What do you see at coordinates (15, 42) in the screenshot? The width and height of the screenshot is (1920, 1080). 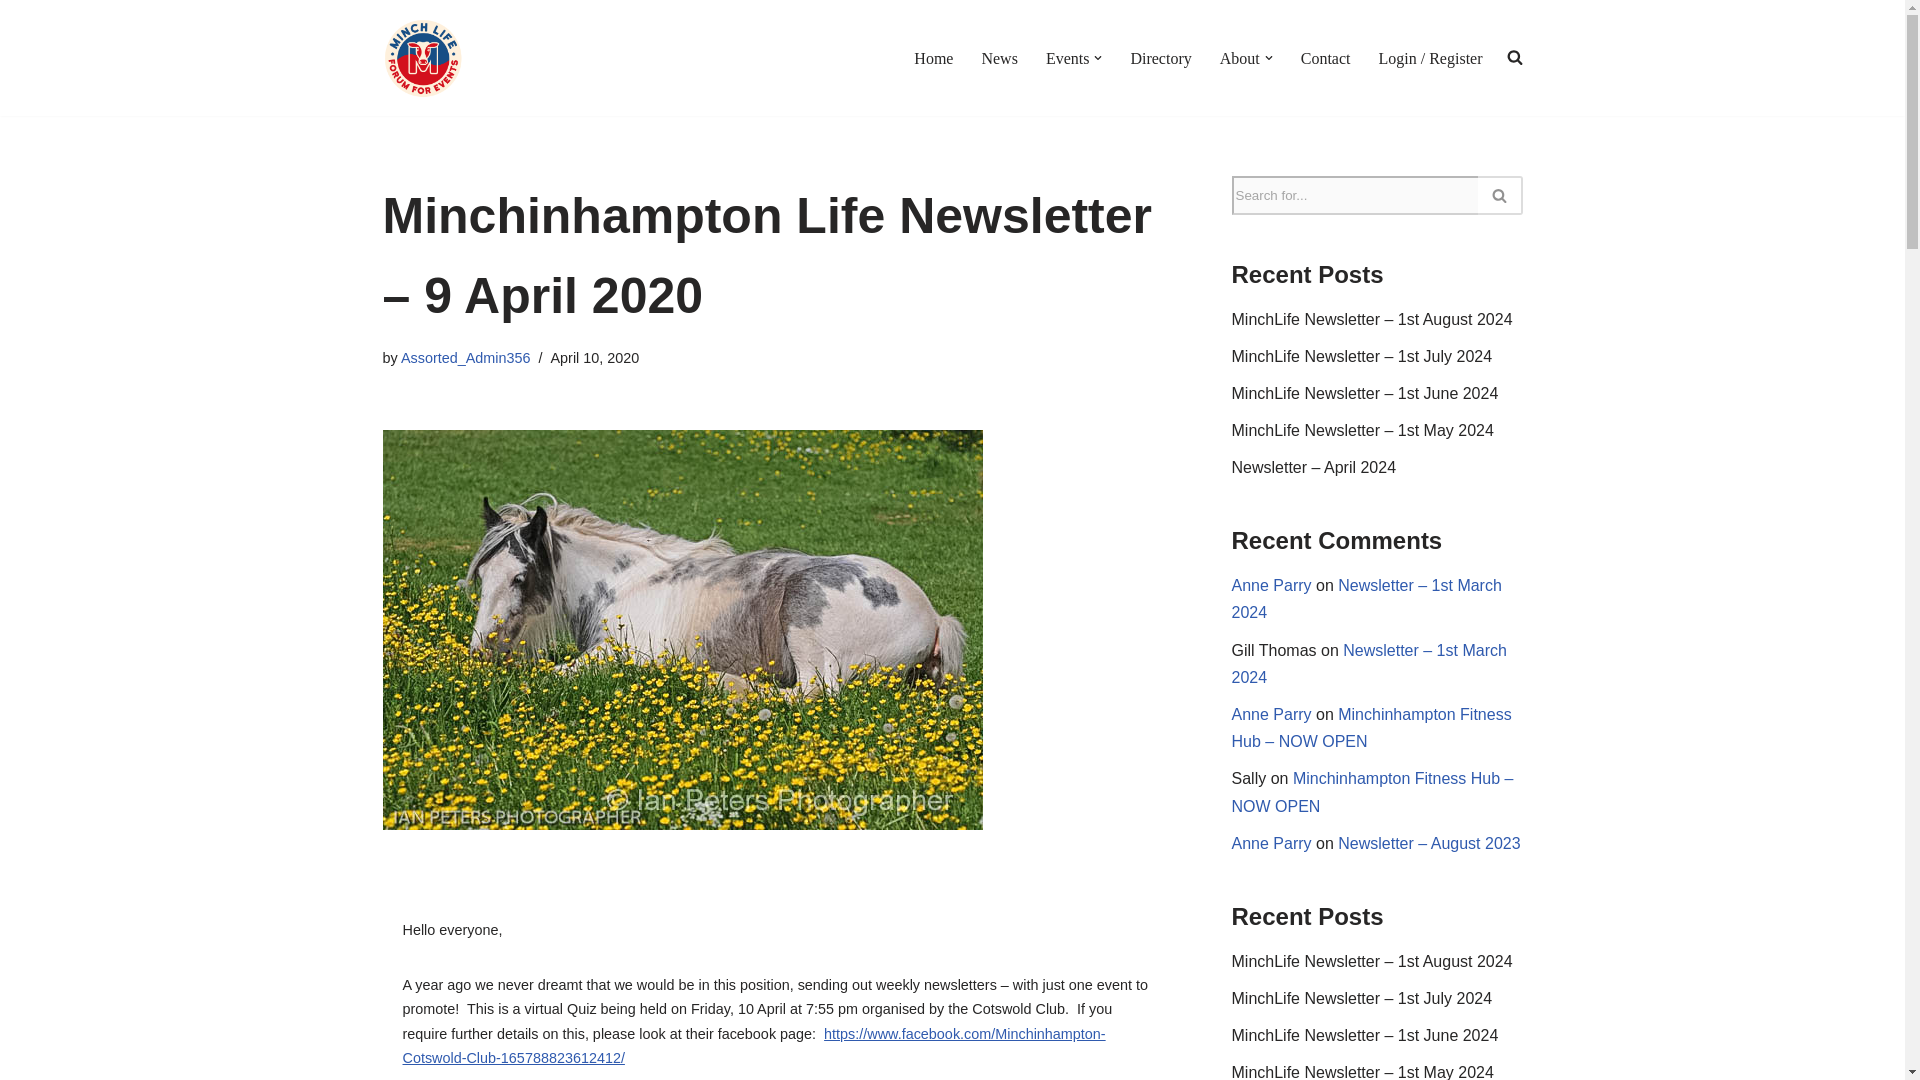 I see `Skip to content` at bounding box center [15, 42].